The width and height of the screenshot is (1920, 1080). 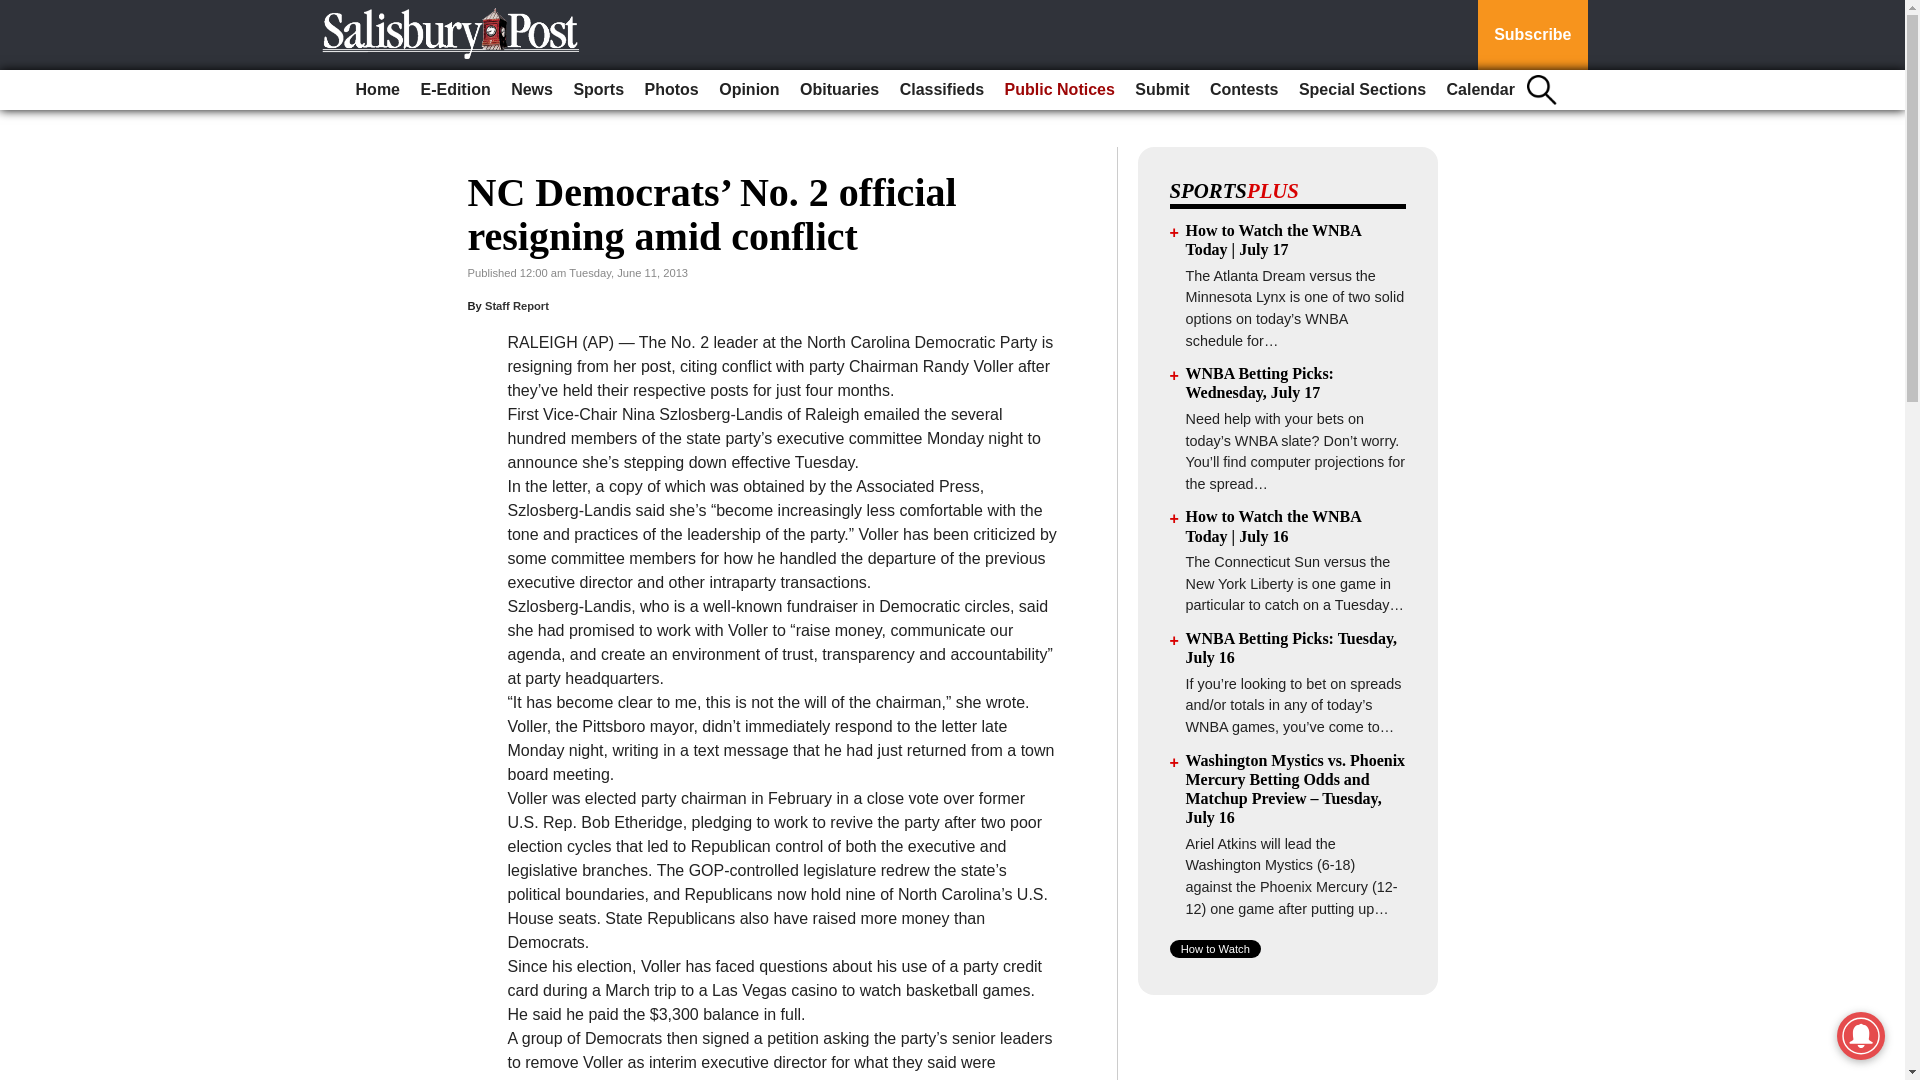 What do you see at coordinates (748, 90) in the screenshot?
I see `Opinion` at bounding box center [748, 90].